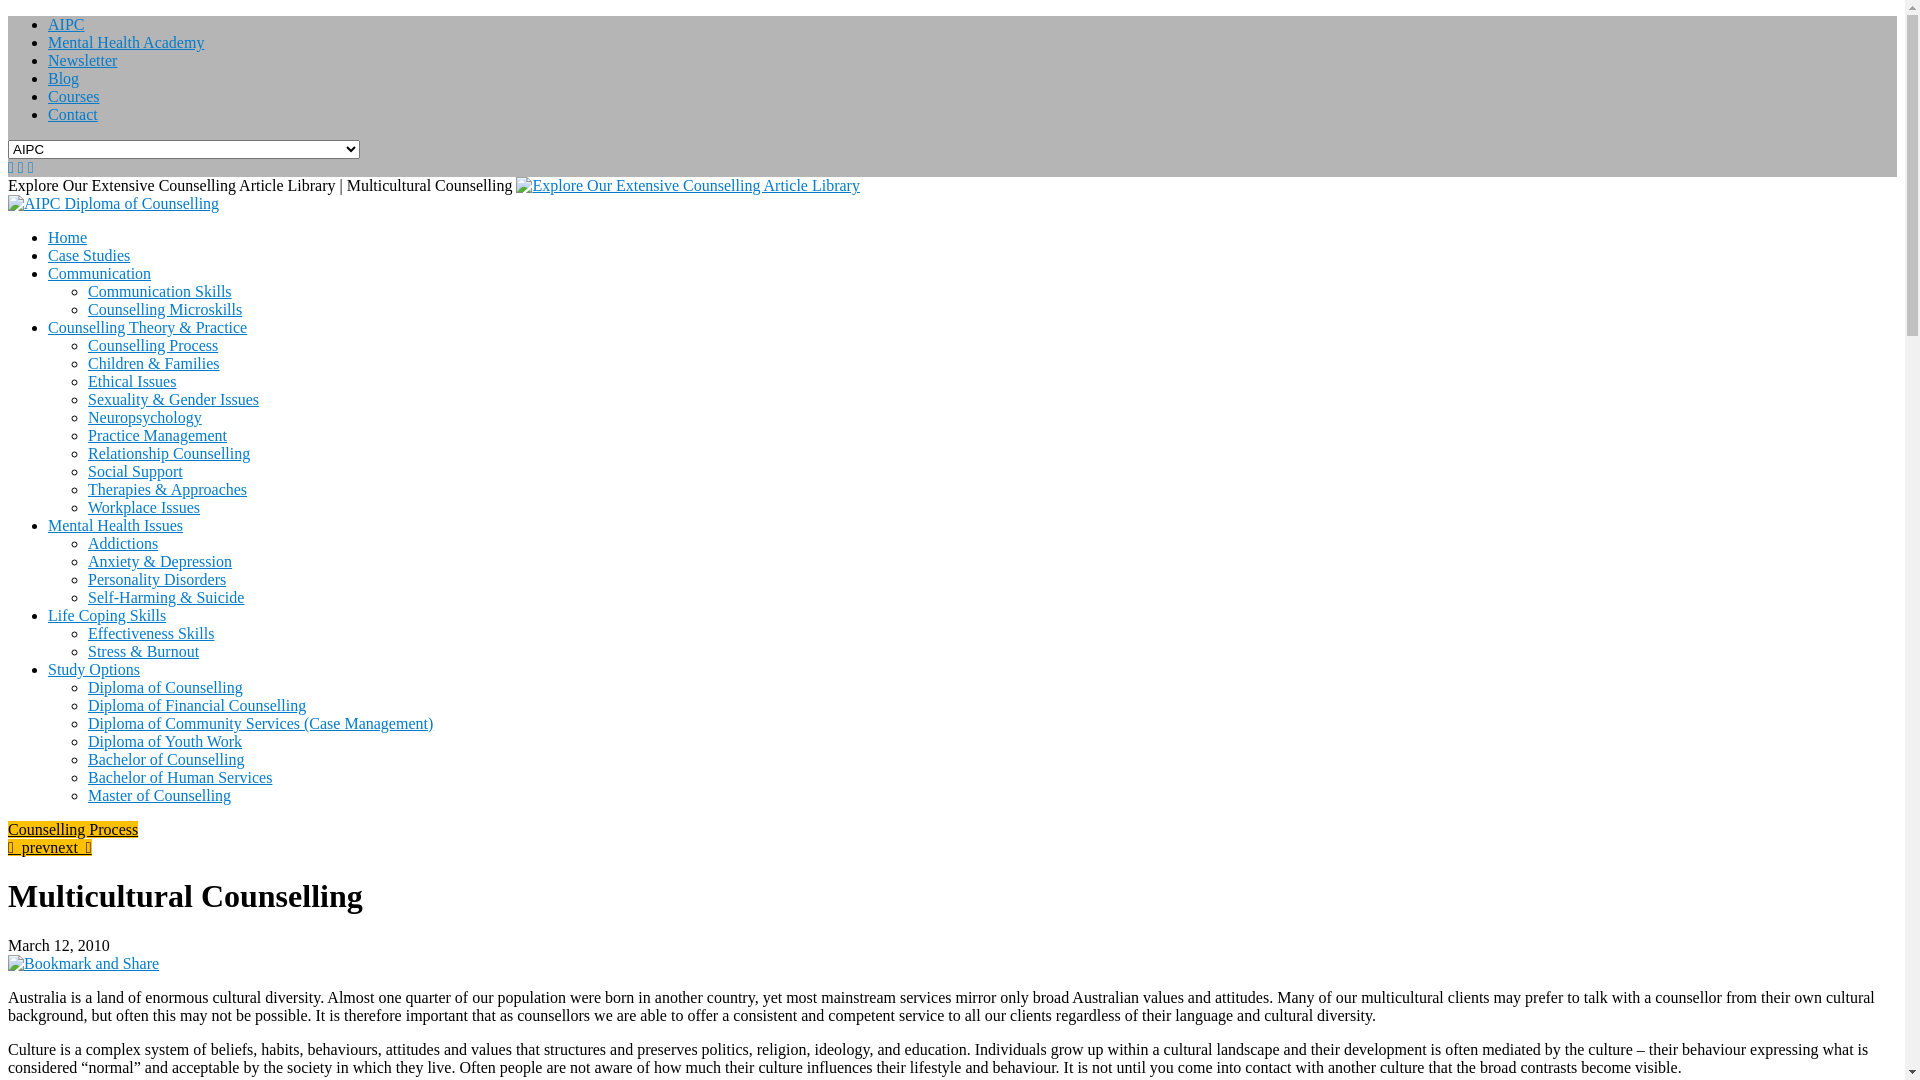 This screenshot has height=1080, width=1920. Describe the element at coordinates (160, 796) in the screenshot. I see `Master of Counselling` at that location.